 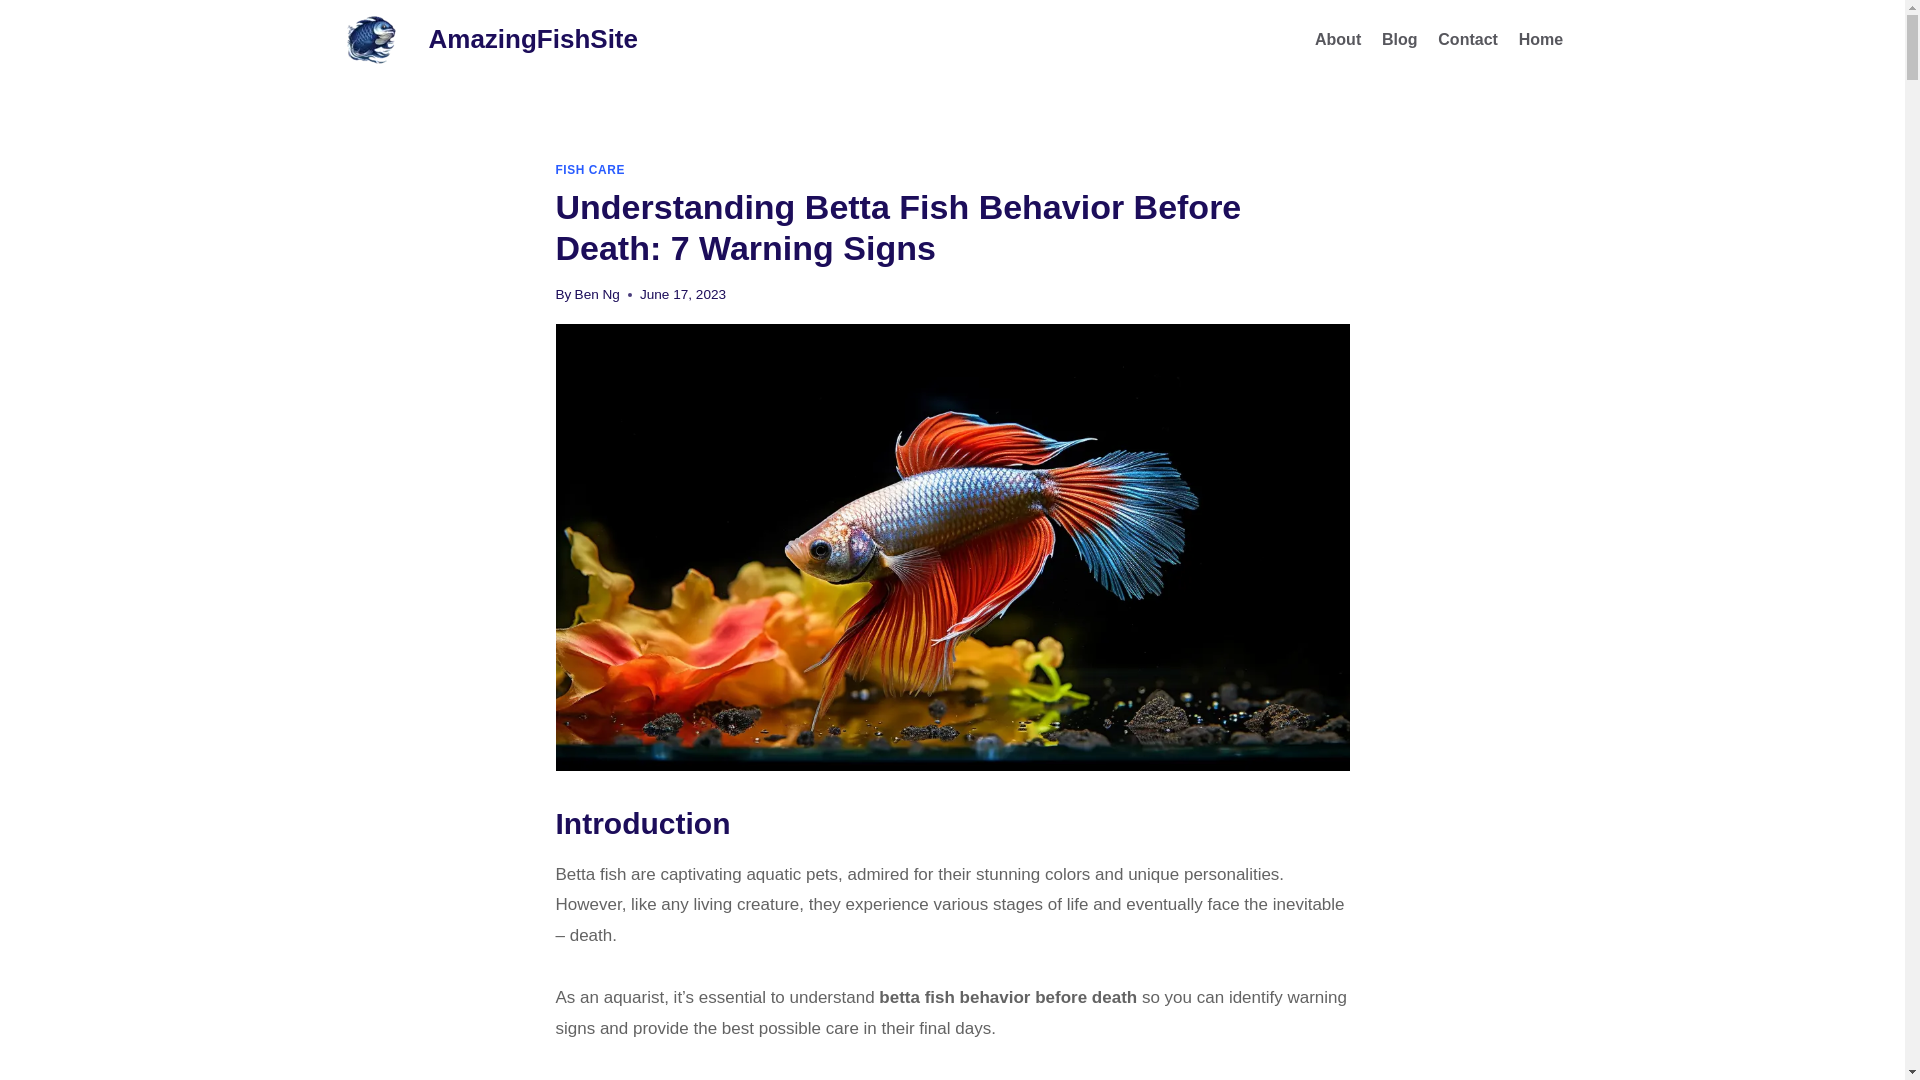 I want to click on Blog, so click(x=1400, y=39).